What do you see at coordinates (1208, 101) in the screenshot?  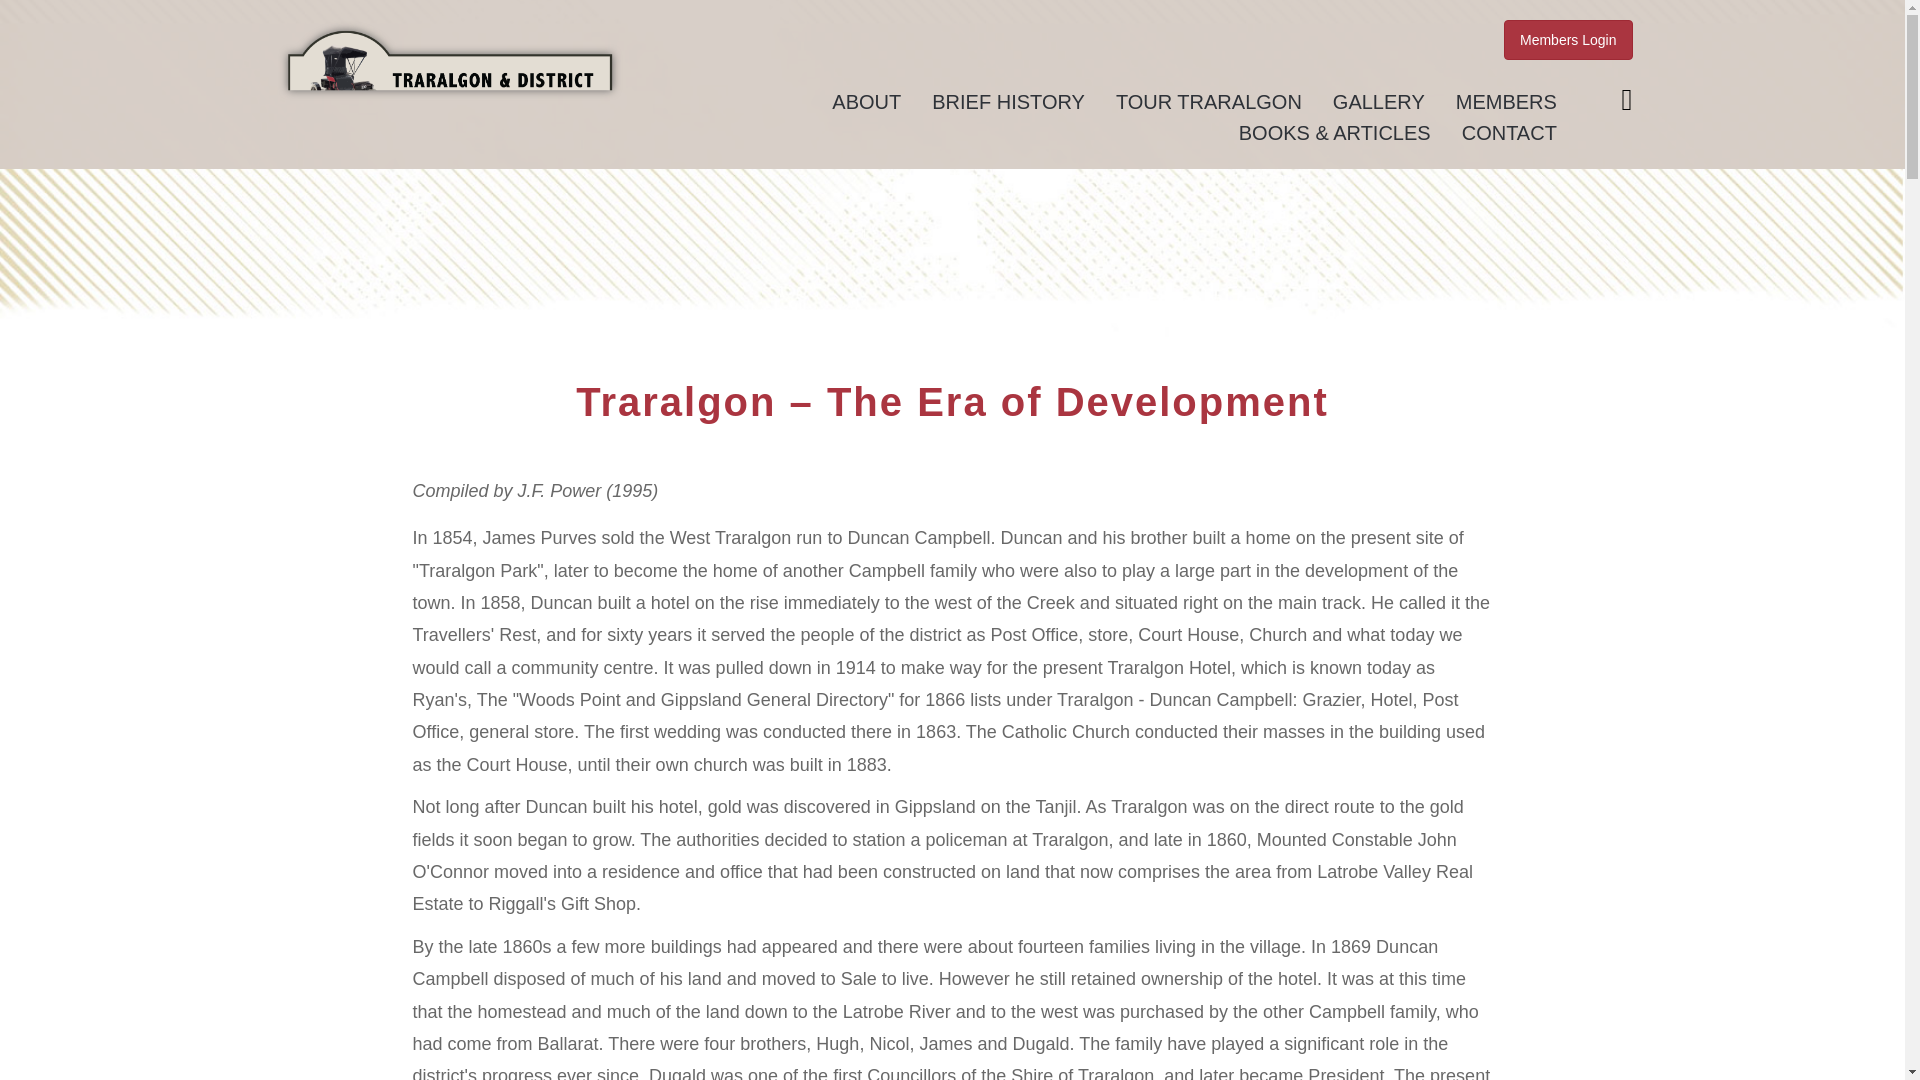 I see `TOUR TRARALGON` at bounding box center [1208, 101].